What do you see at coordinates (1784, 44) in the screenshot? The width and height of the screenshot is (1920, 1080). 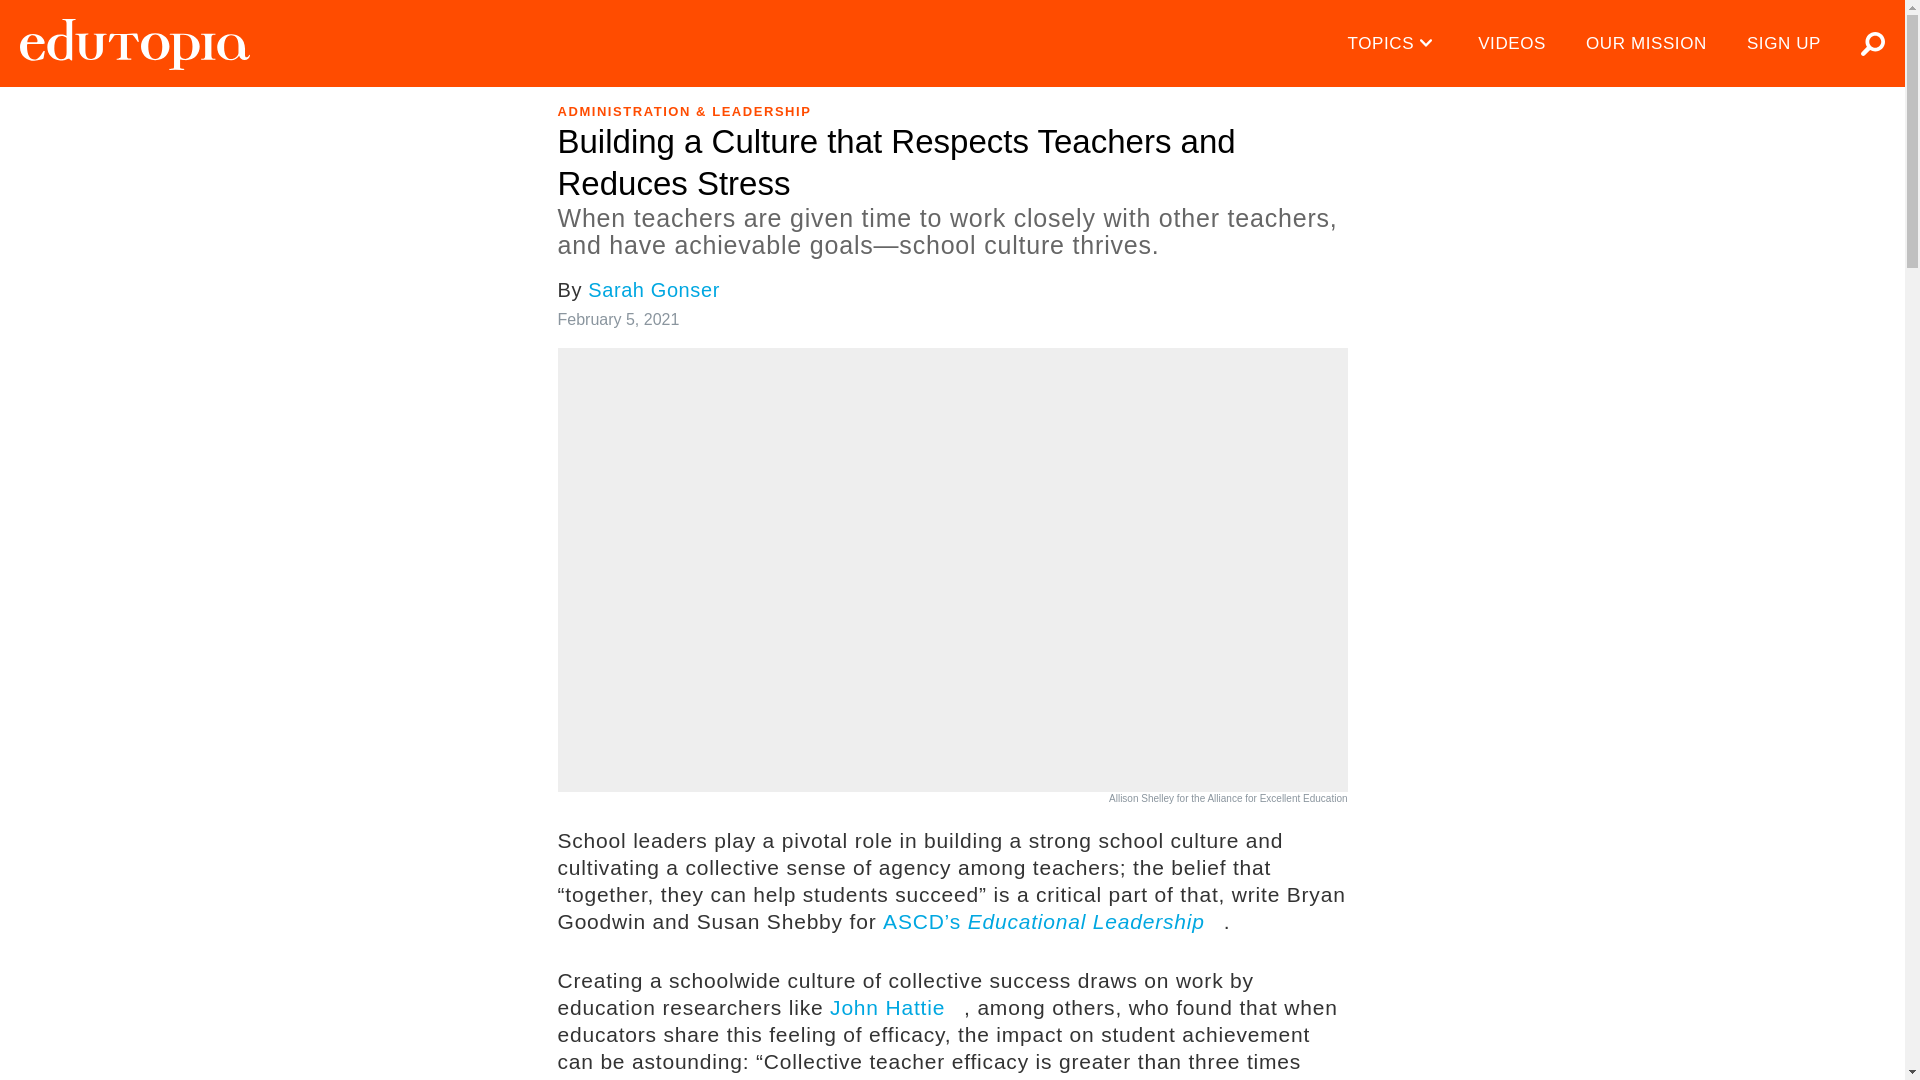 I see `SIGN UP` at bounding box center [1784, 44].